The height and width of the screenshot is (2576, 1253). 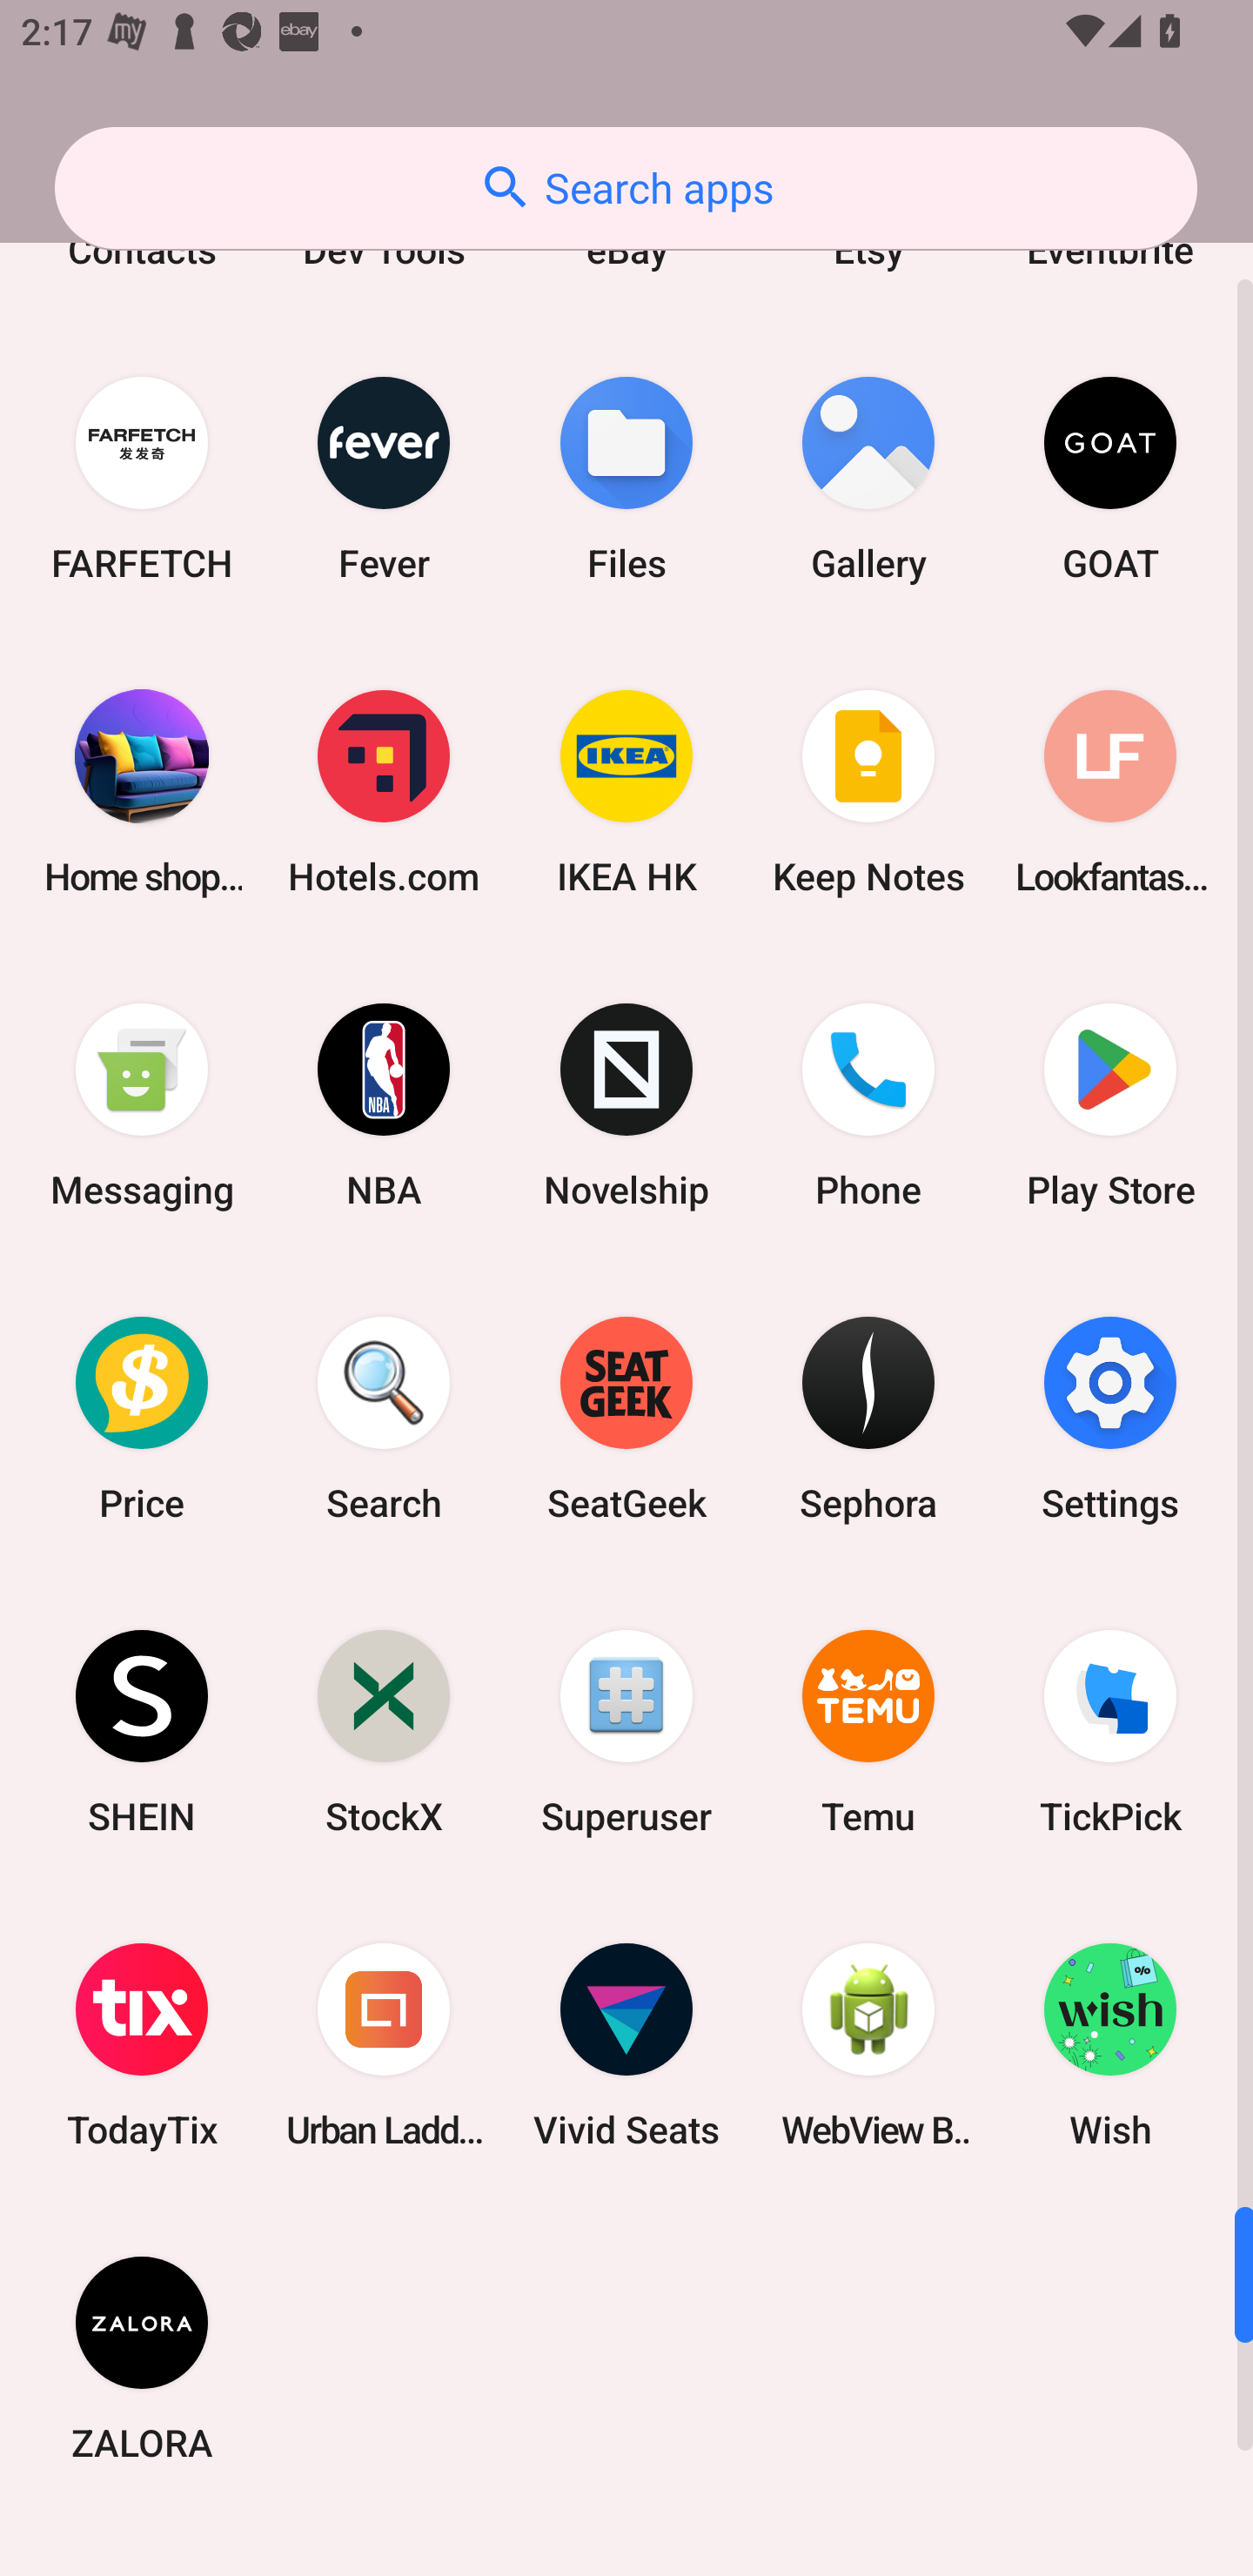 I want to click on Novelship, so click(x=626, y=1105).